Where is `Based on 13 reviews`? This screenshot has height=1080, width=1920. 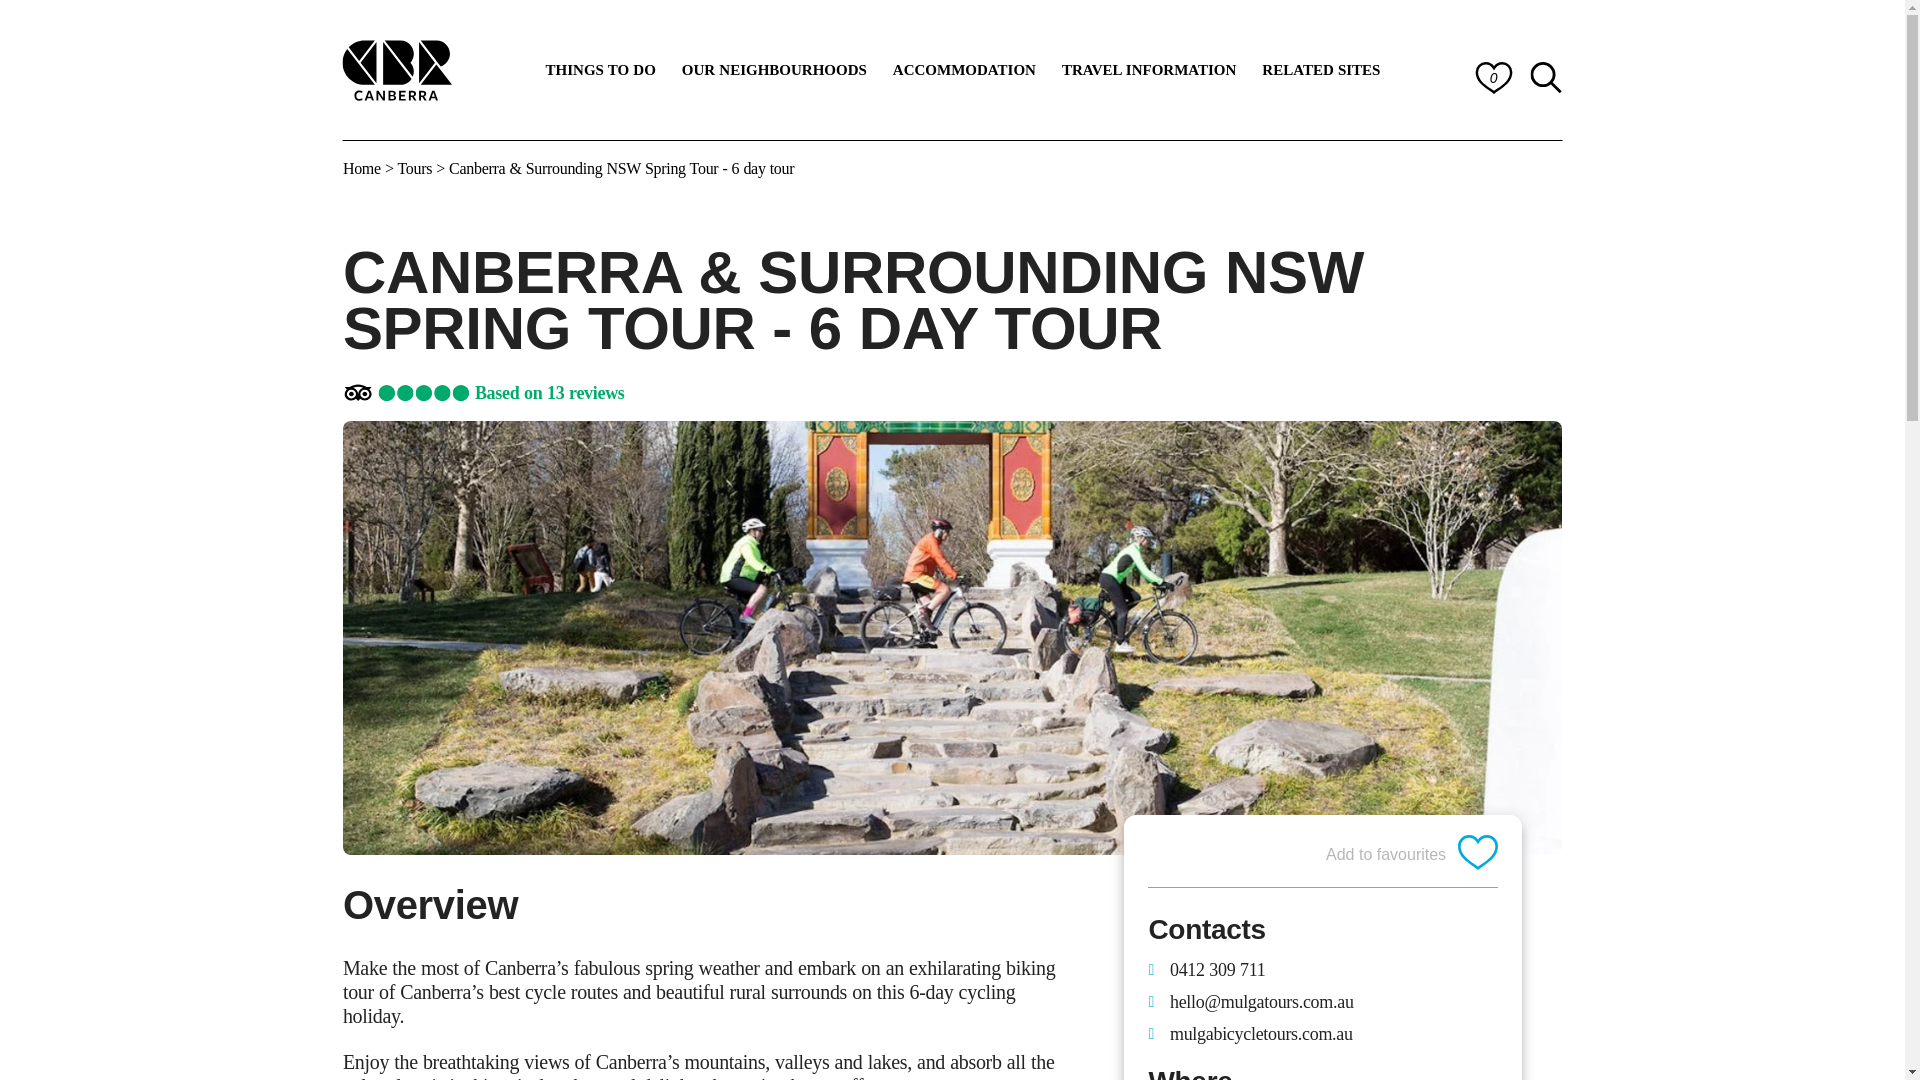
Based on 13 reviews is located at coordinates (550, 393).